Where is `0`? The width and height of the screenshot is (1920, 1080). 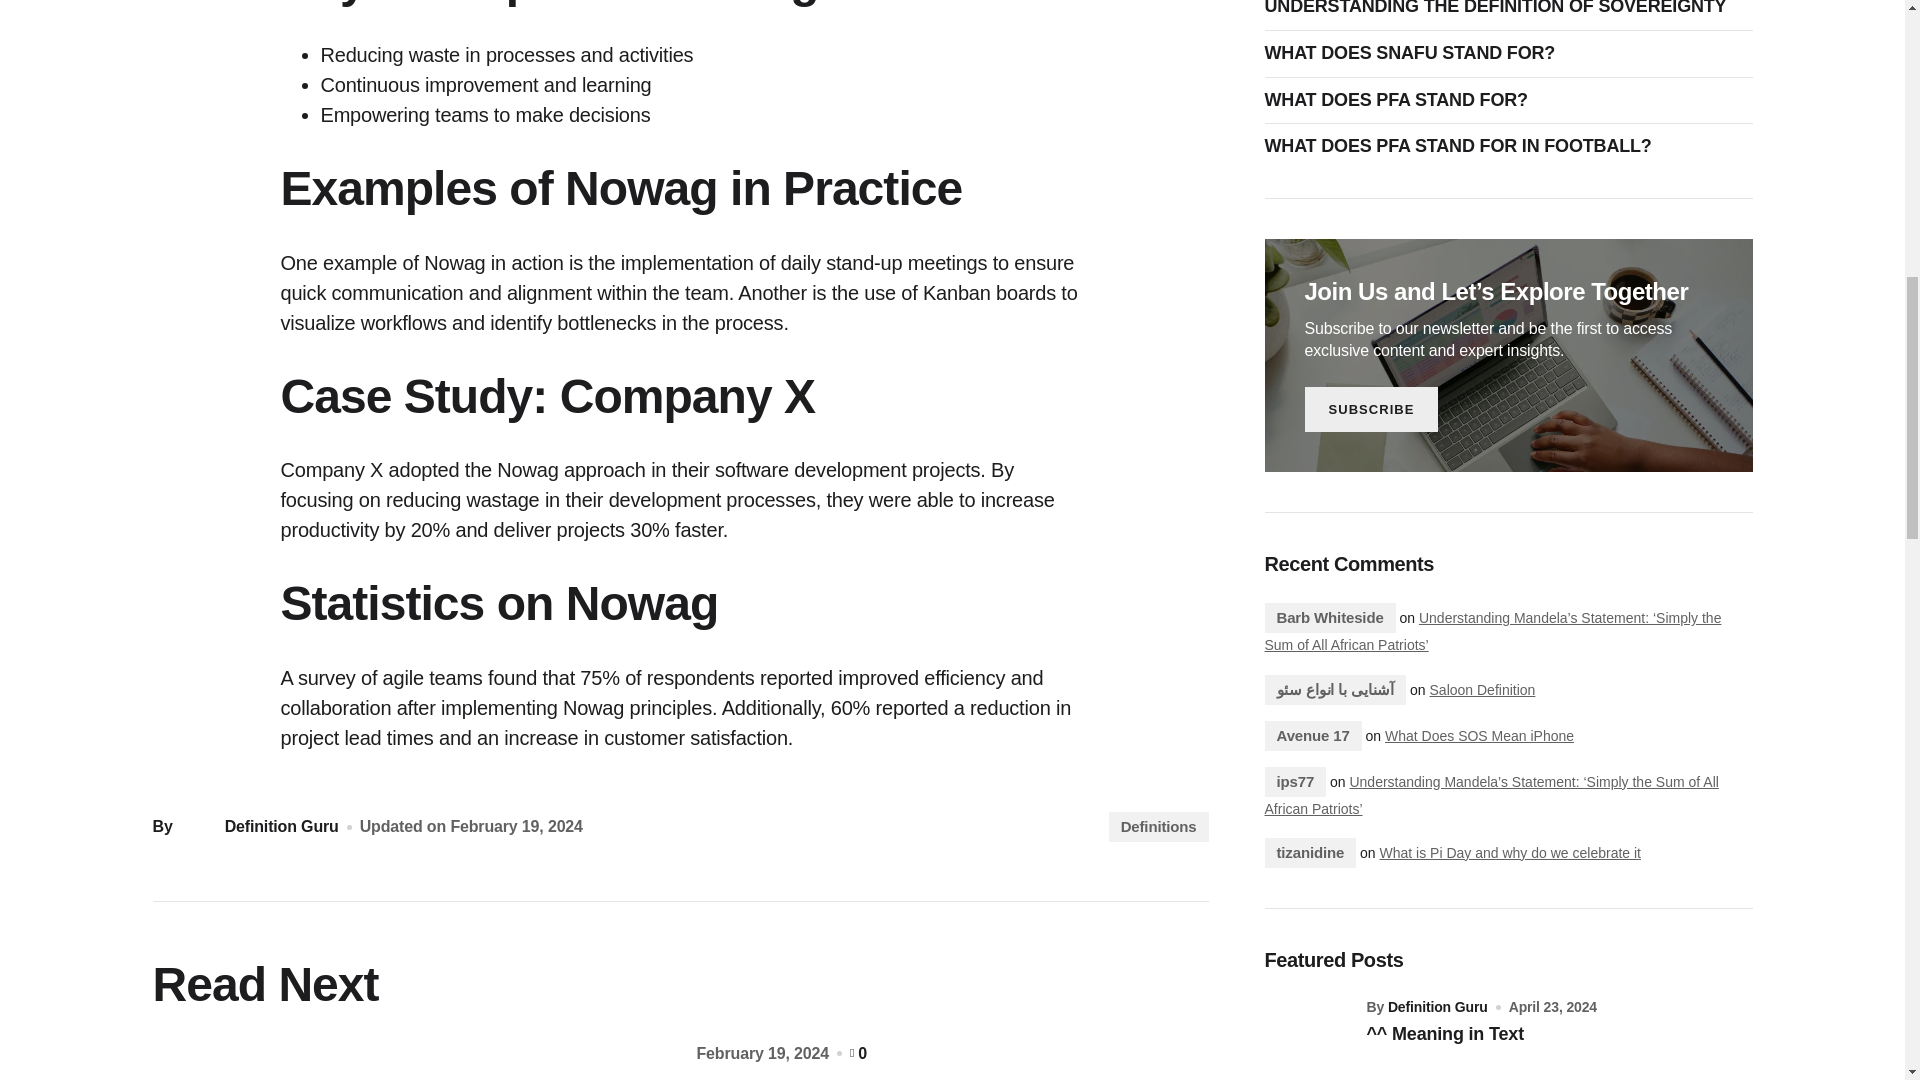 0 is located at coordinates (858, 1053).